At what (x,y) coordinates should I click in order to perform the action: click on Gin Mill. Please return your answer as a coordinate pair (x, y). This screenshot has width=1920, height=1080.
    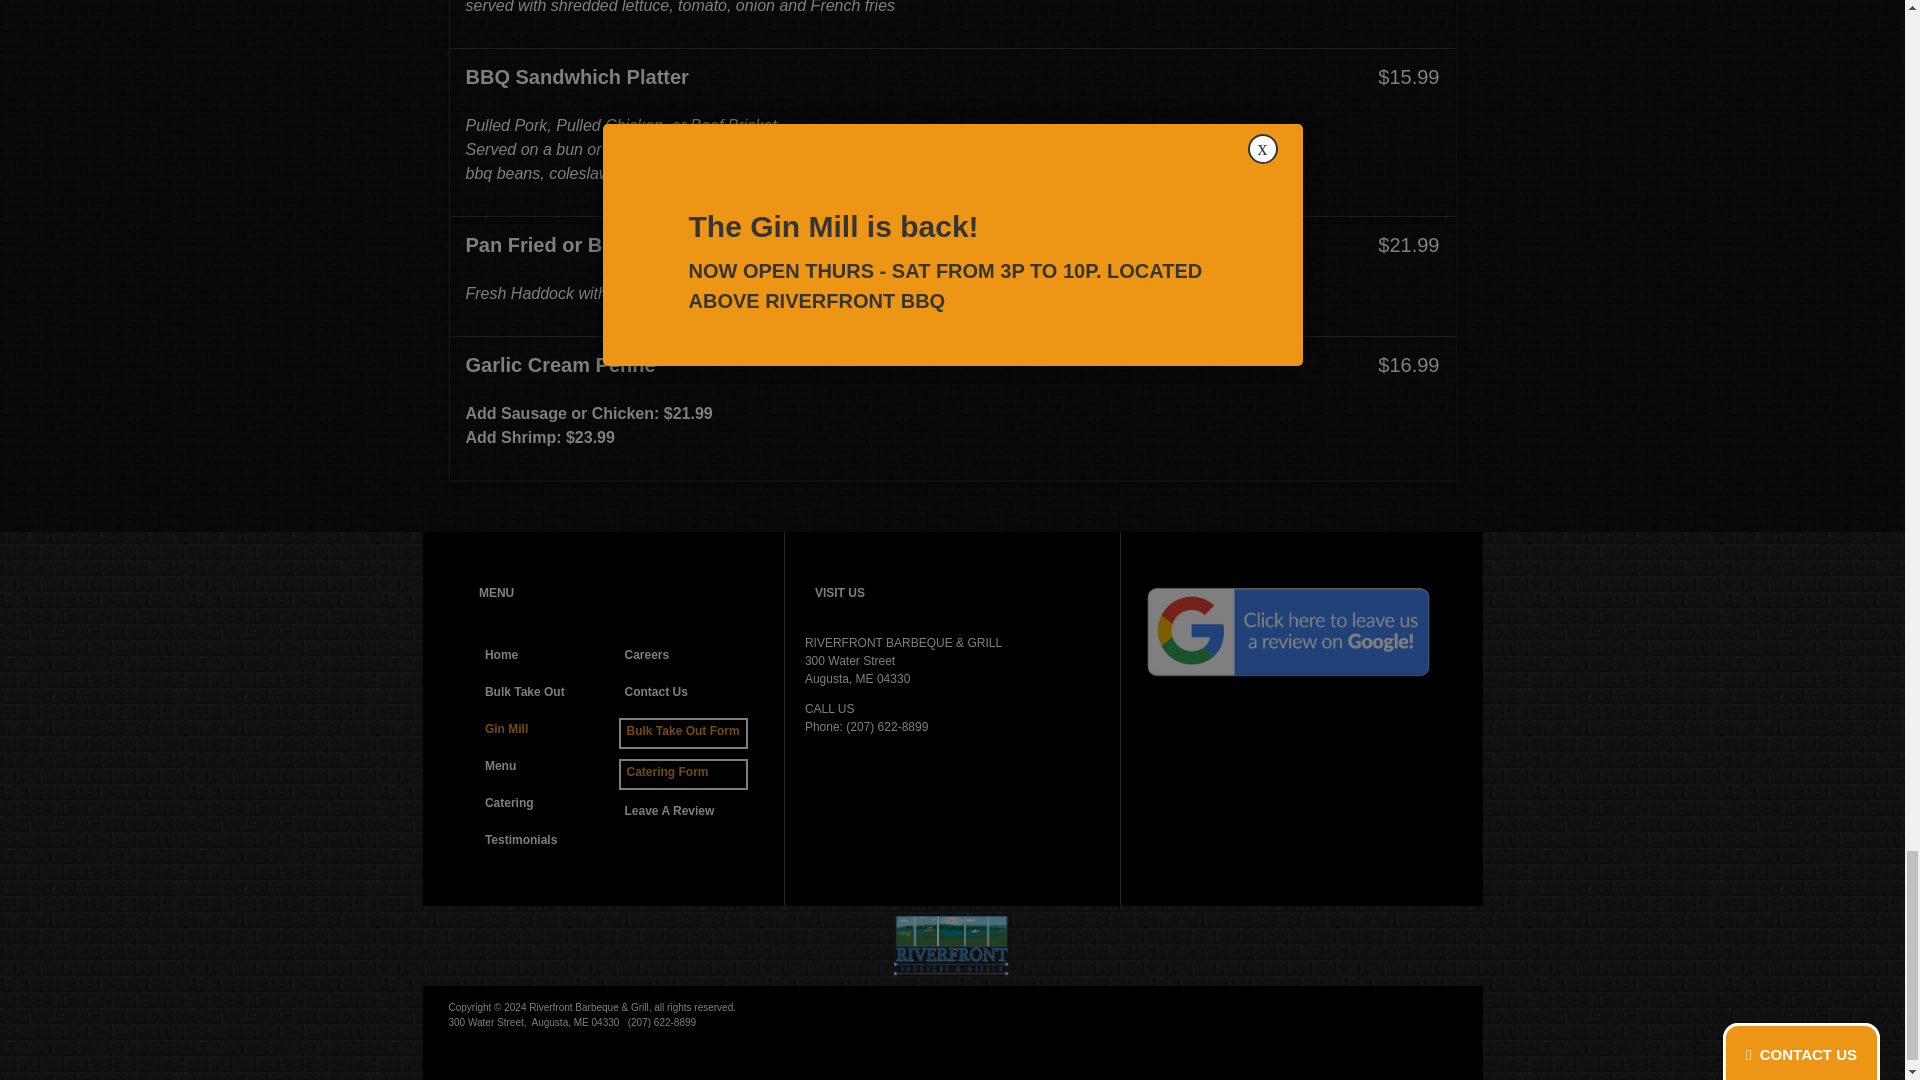
    Looking at the image, I should click on (546, 732).